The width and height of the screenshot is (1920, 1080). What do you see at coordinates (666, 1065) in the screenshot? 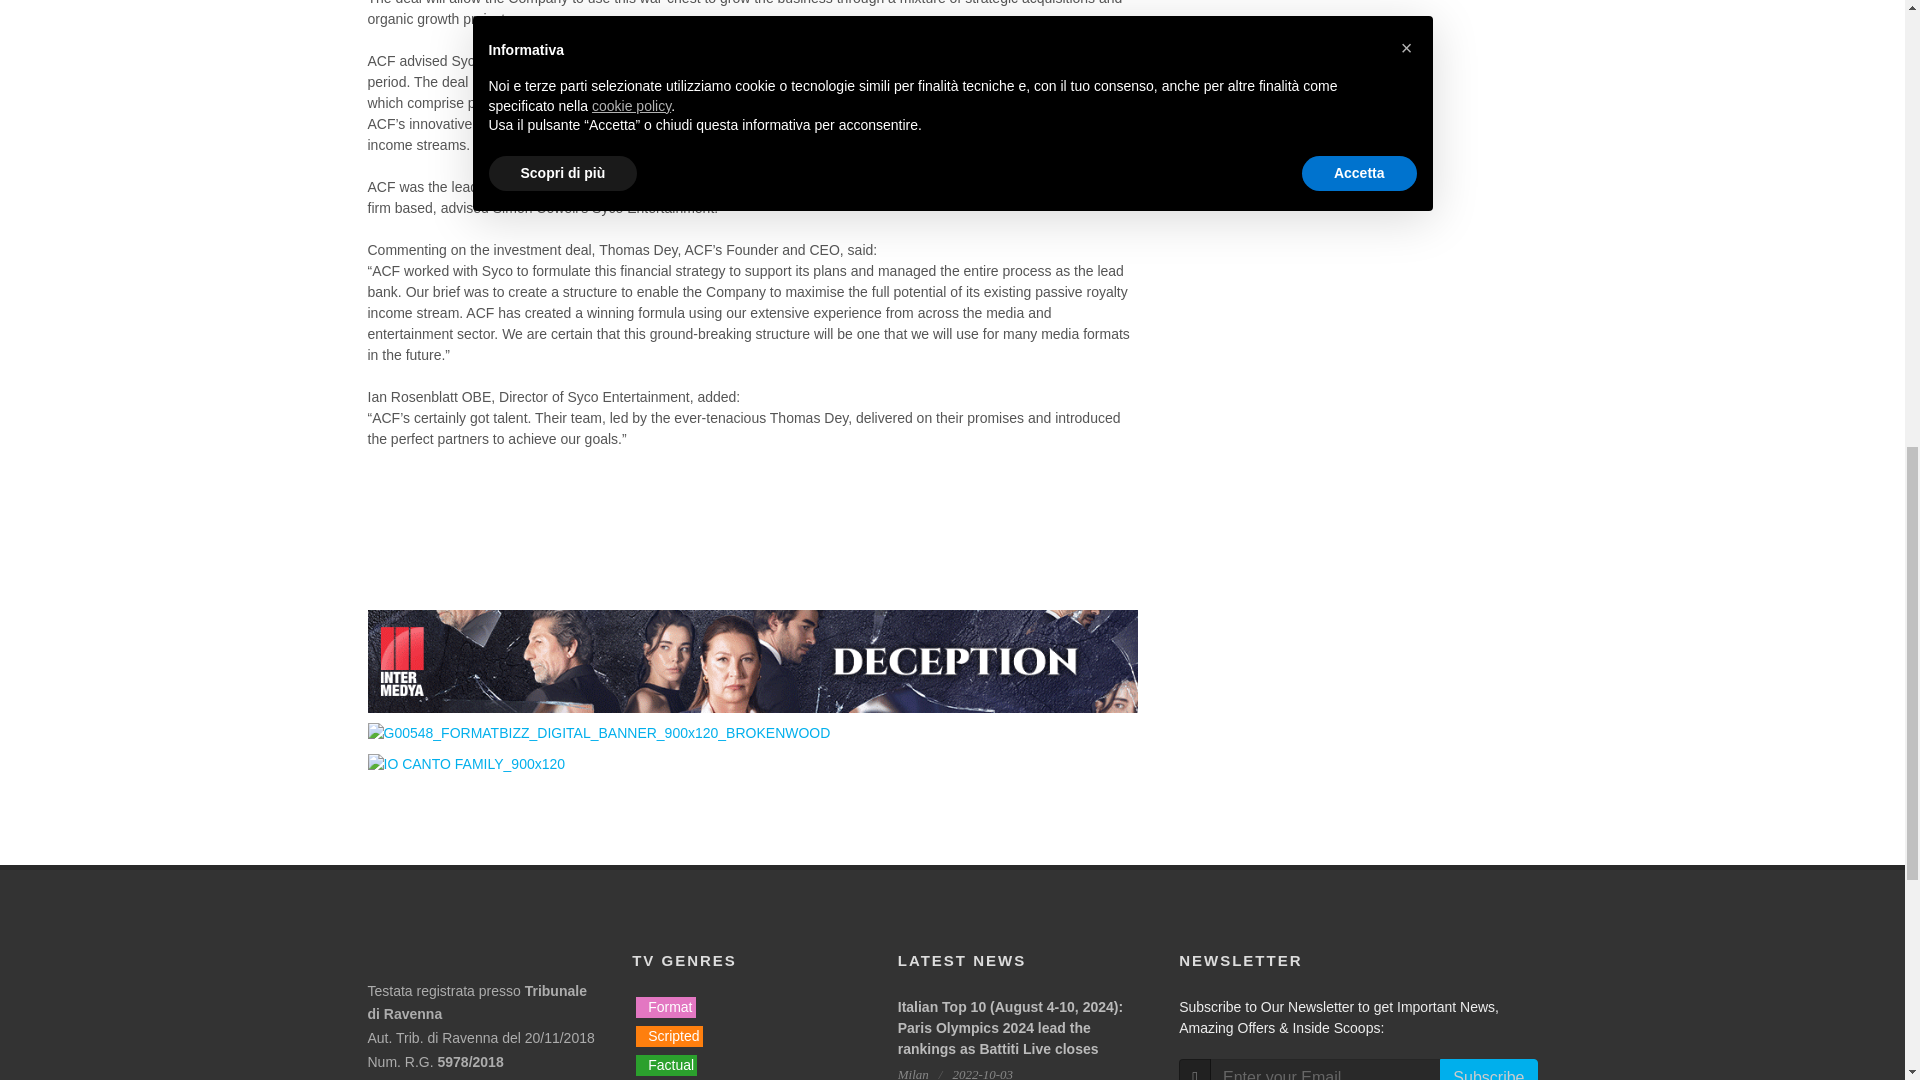
I see `Factual` at bounding box center [666, 1065].